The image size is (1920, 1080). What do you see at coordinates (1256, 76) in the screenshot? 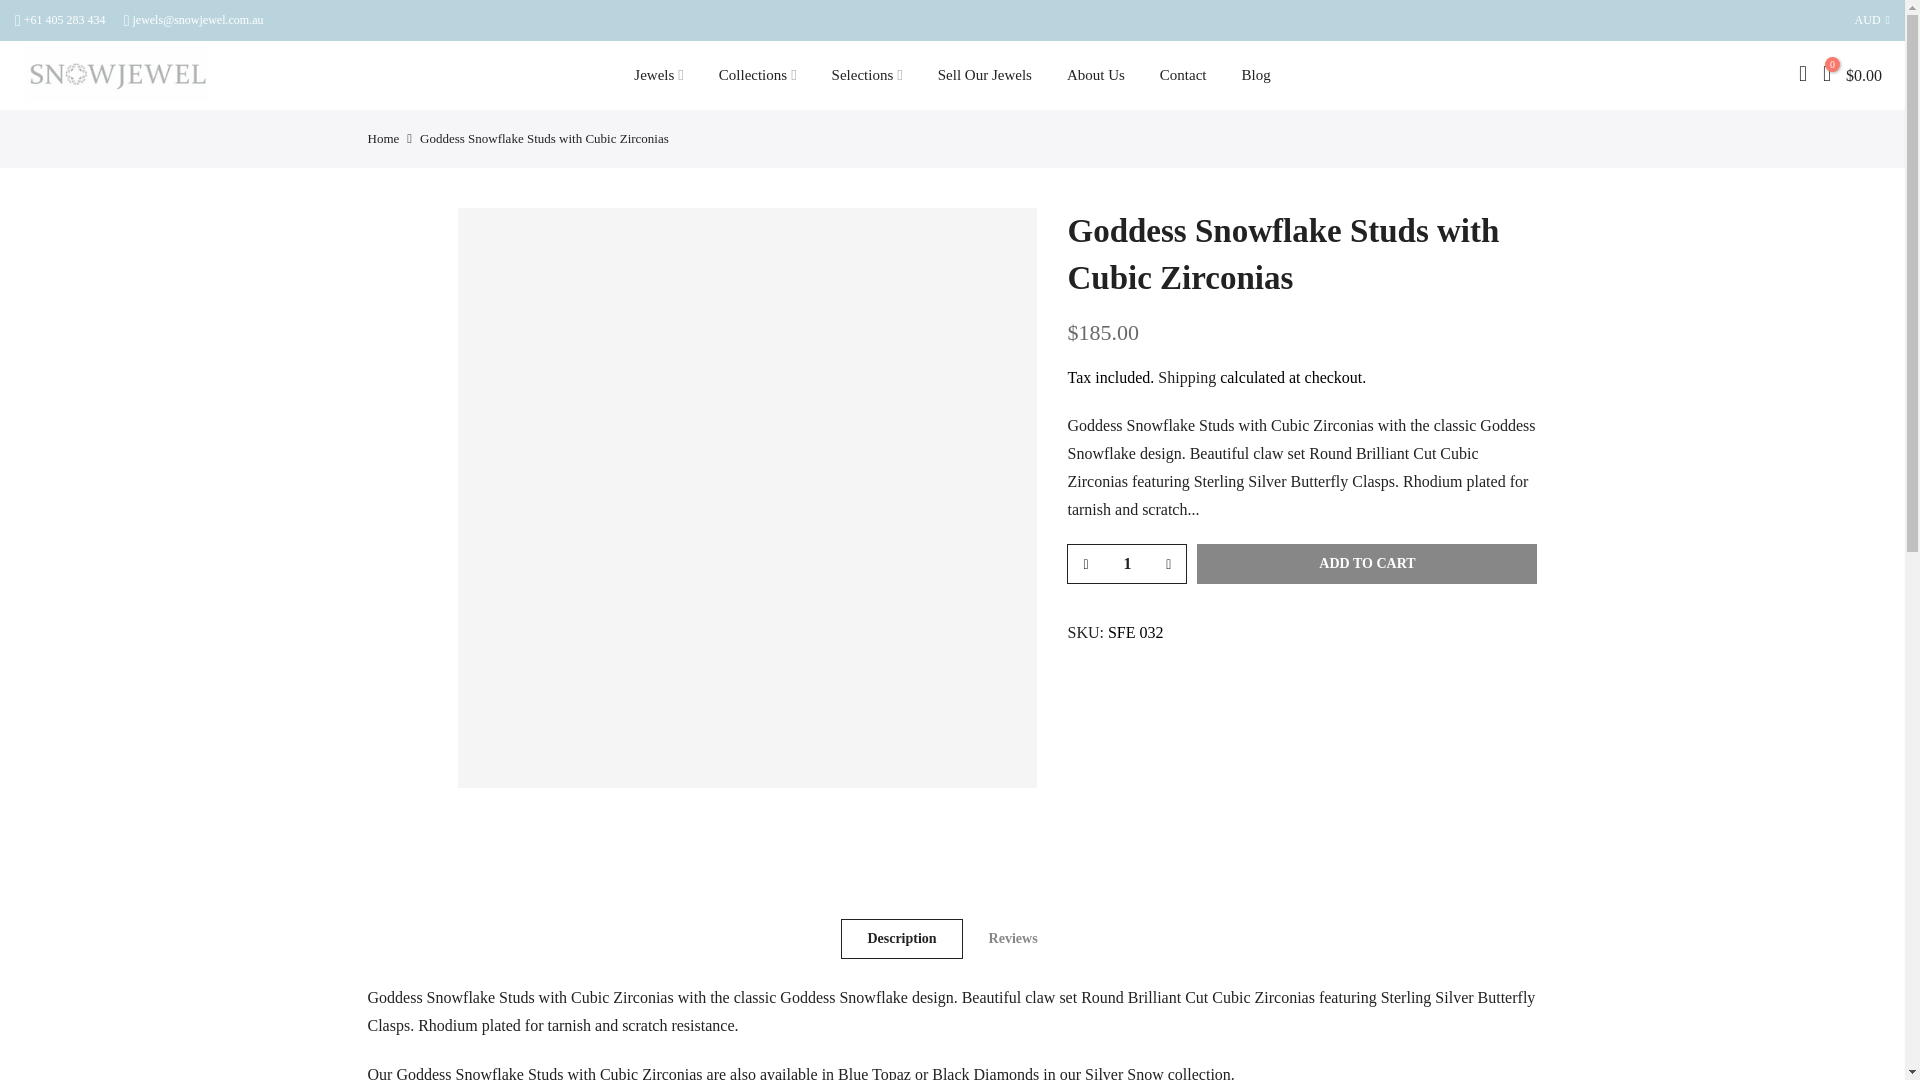
I see `Blog` at bounding box center [1256, 76].